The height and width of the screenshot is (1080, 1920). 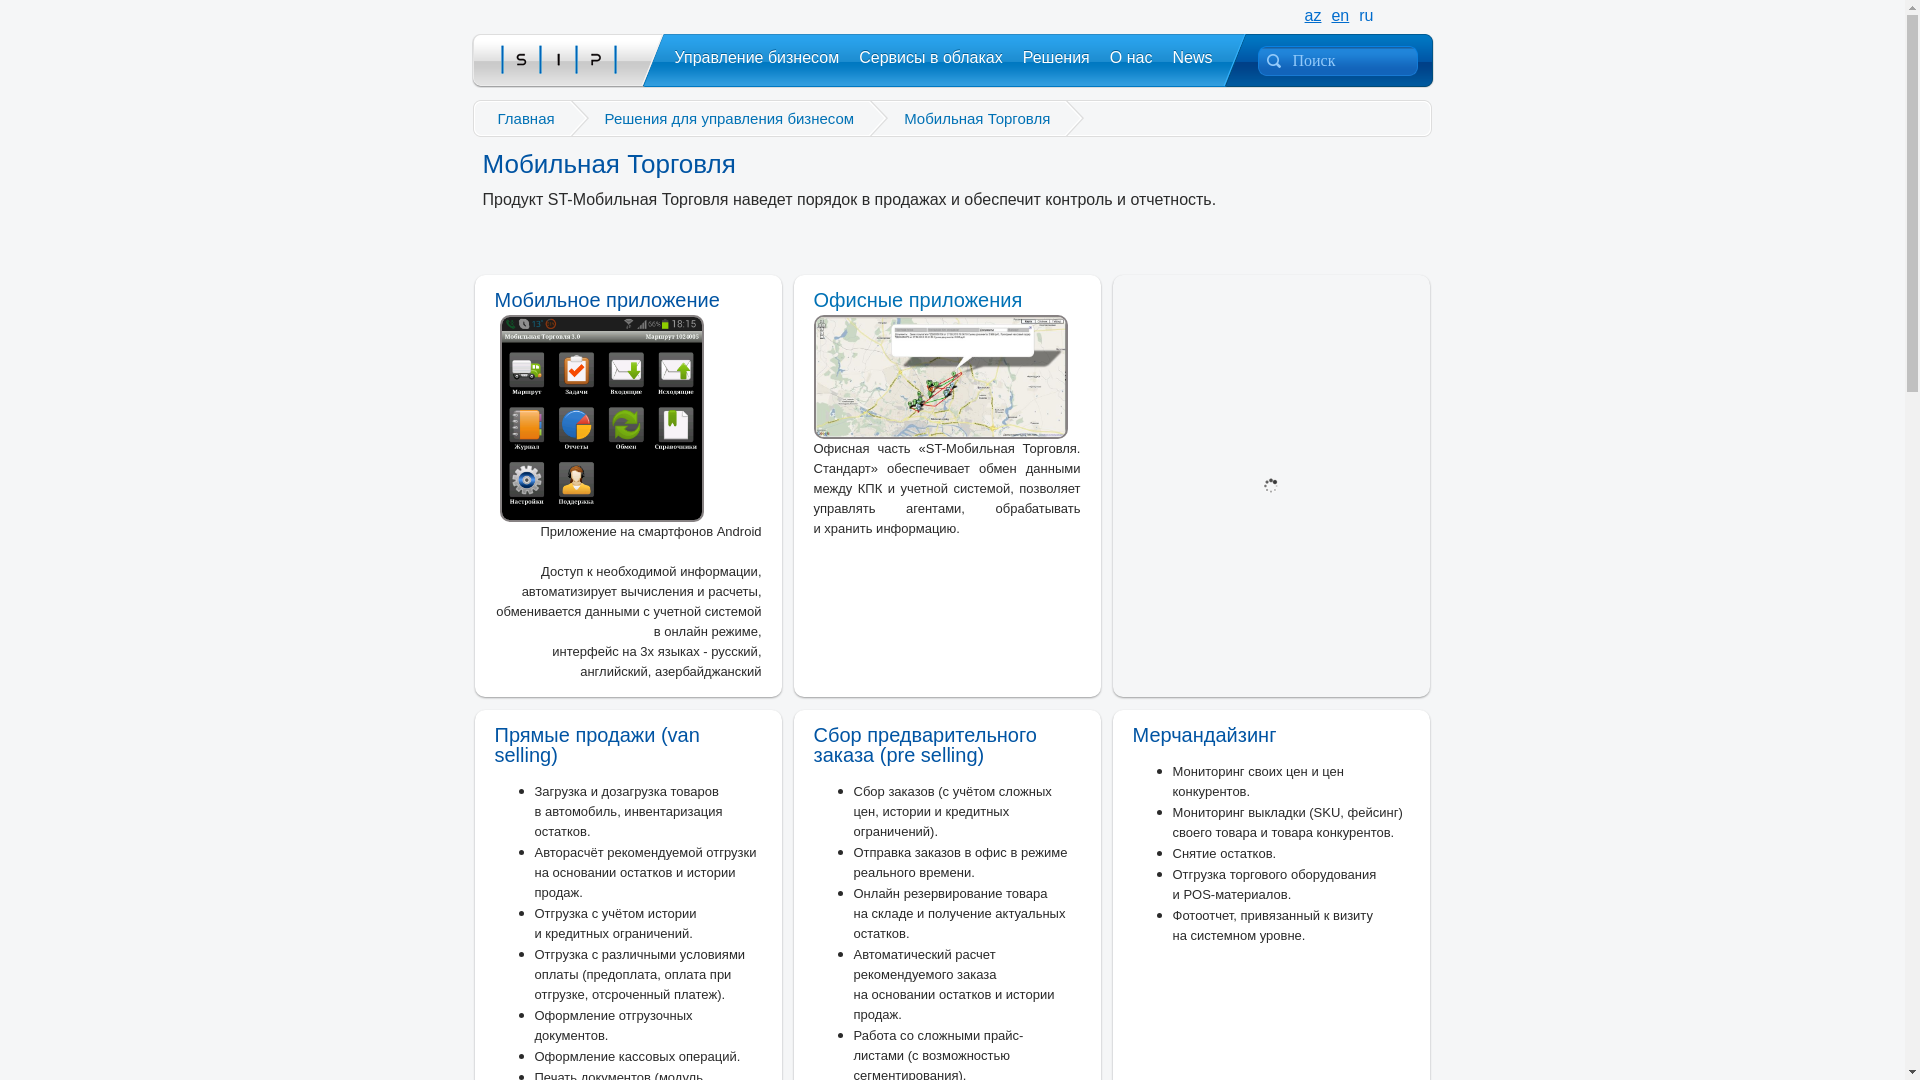 What do you see at coordinates (58, 15) in the screenshot?
I see `Go` at bounding box center [58, 15].